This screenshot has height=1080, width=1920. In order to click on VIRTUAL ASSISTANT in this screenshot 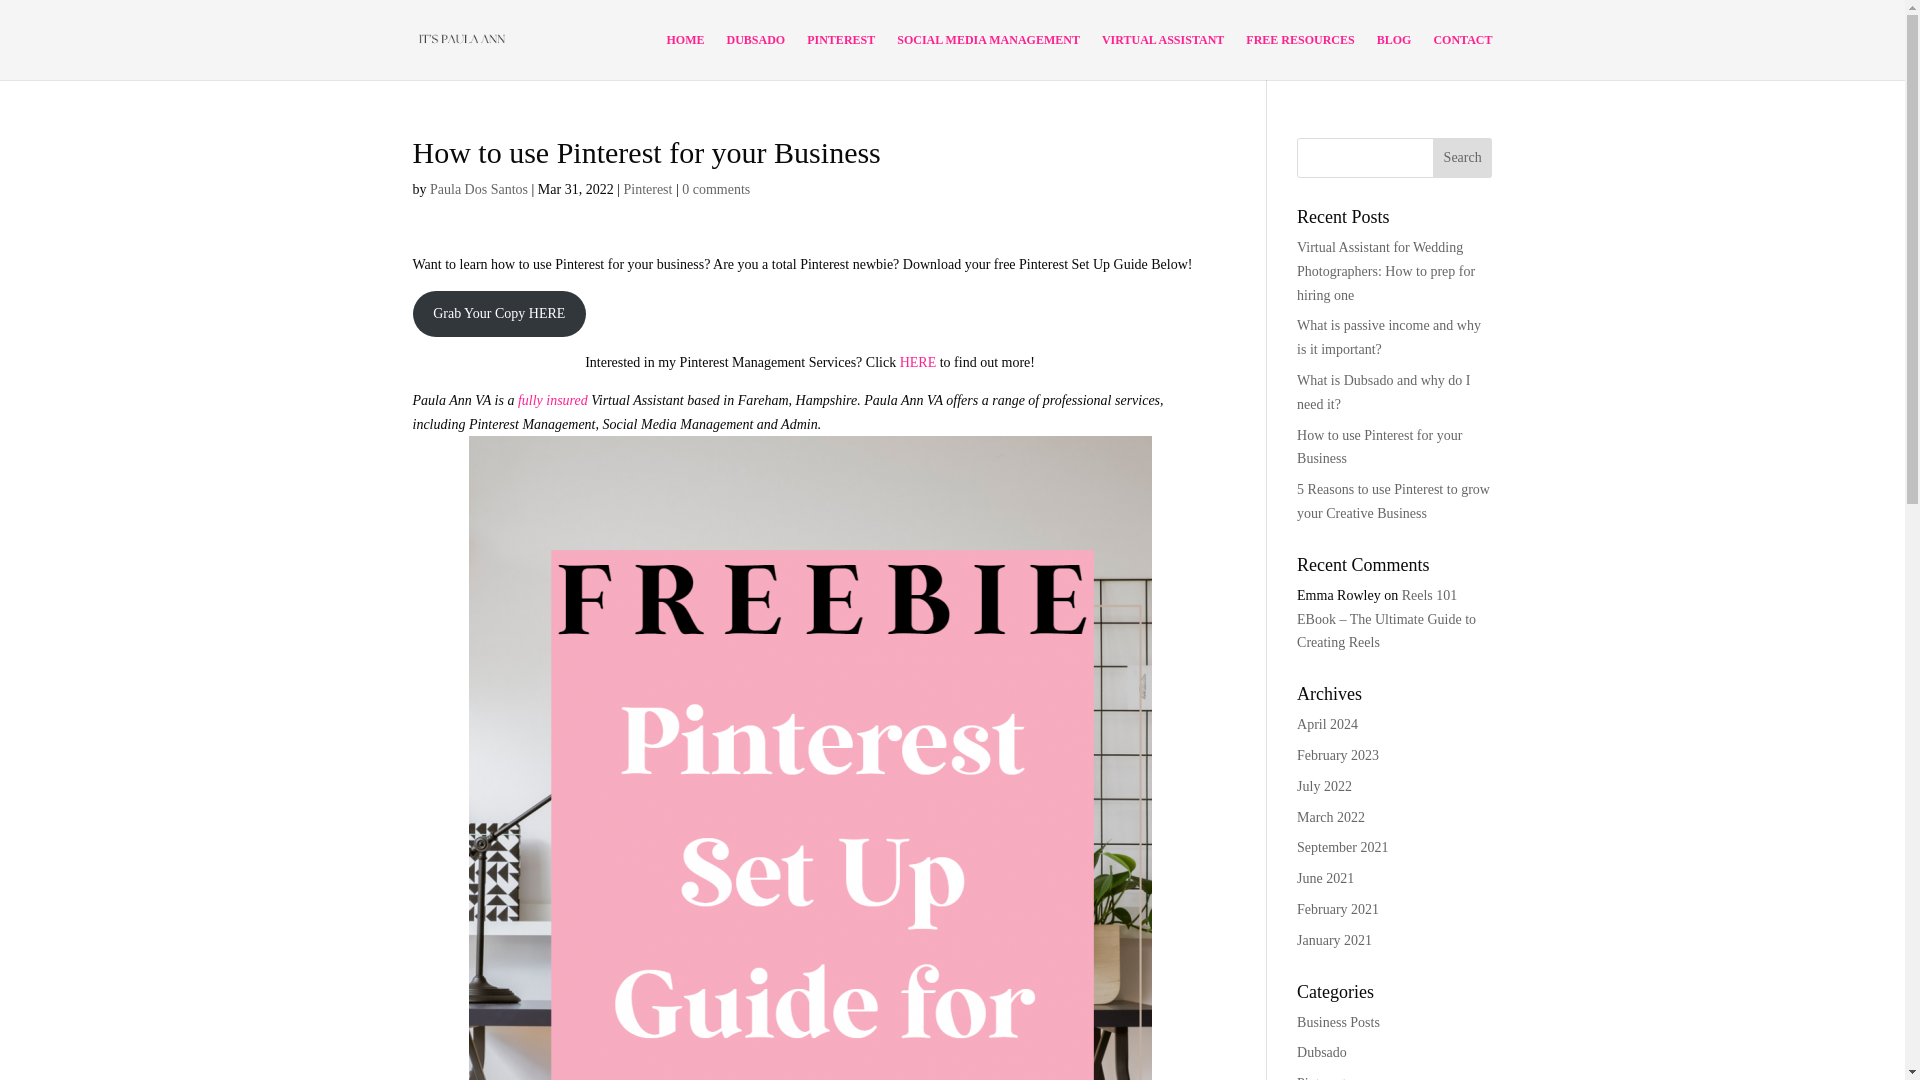, I will do `click(1163, 56)`.